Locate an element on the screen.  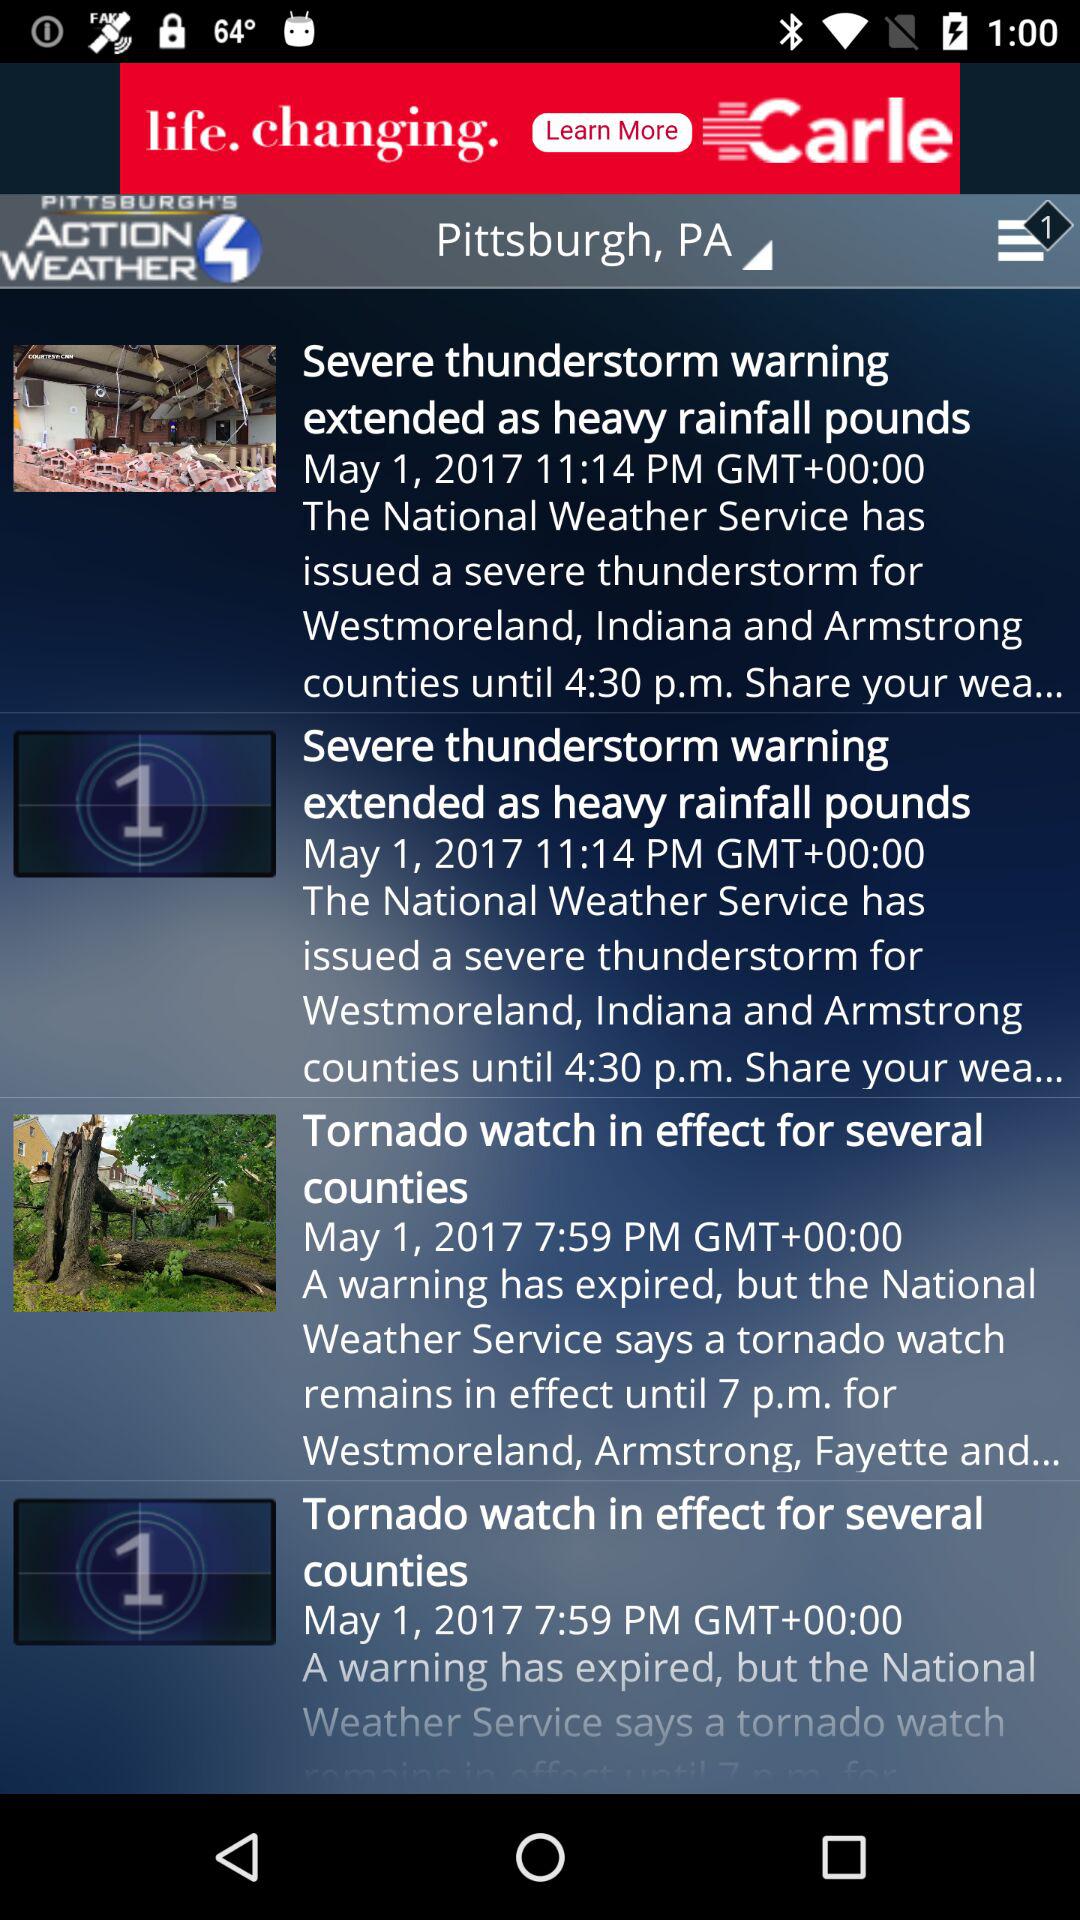
choose the item next to the pittsburgh, pa is located at coordinates (131, 240).